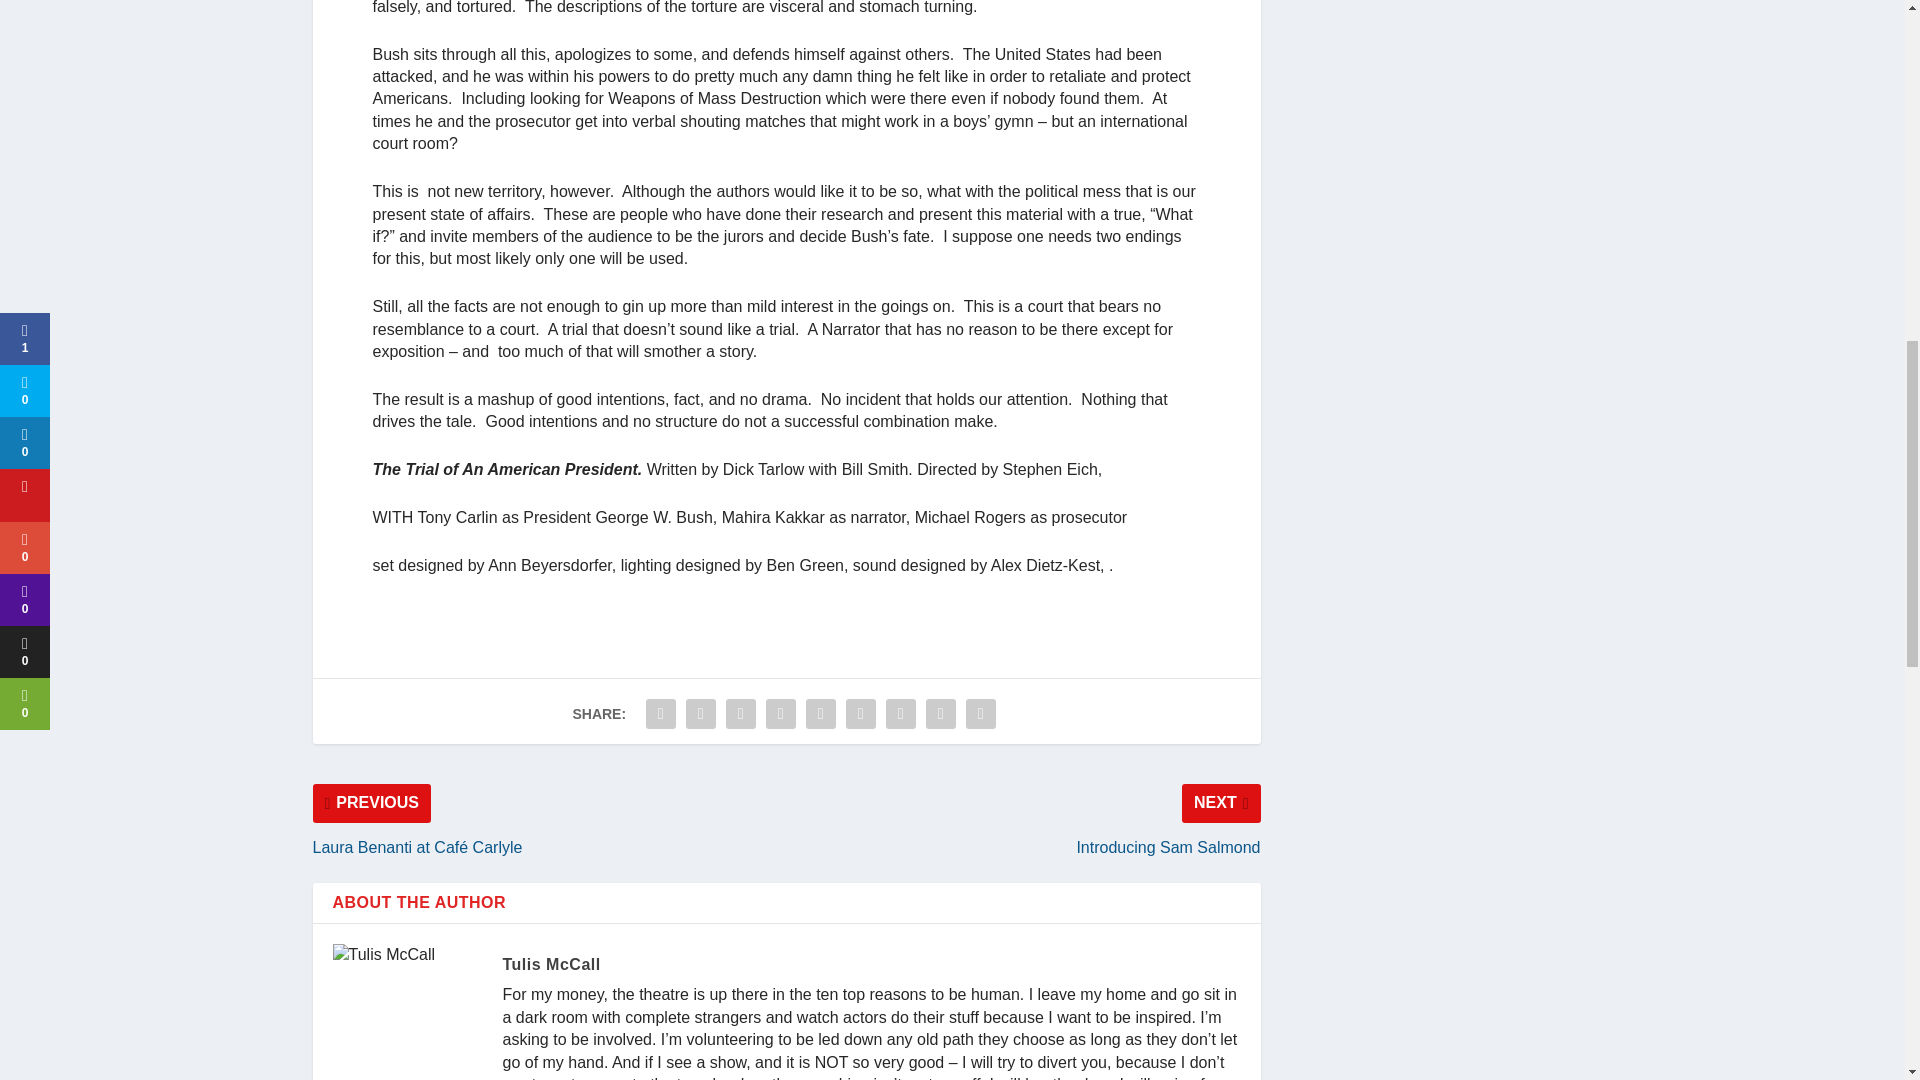 The width and height of the screenshot is (1920, 1080). Describe the element at coordinates (661, 714) in the screenshot. I see `Share "The Trial of an American President" via Facebook` at that location.